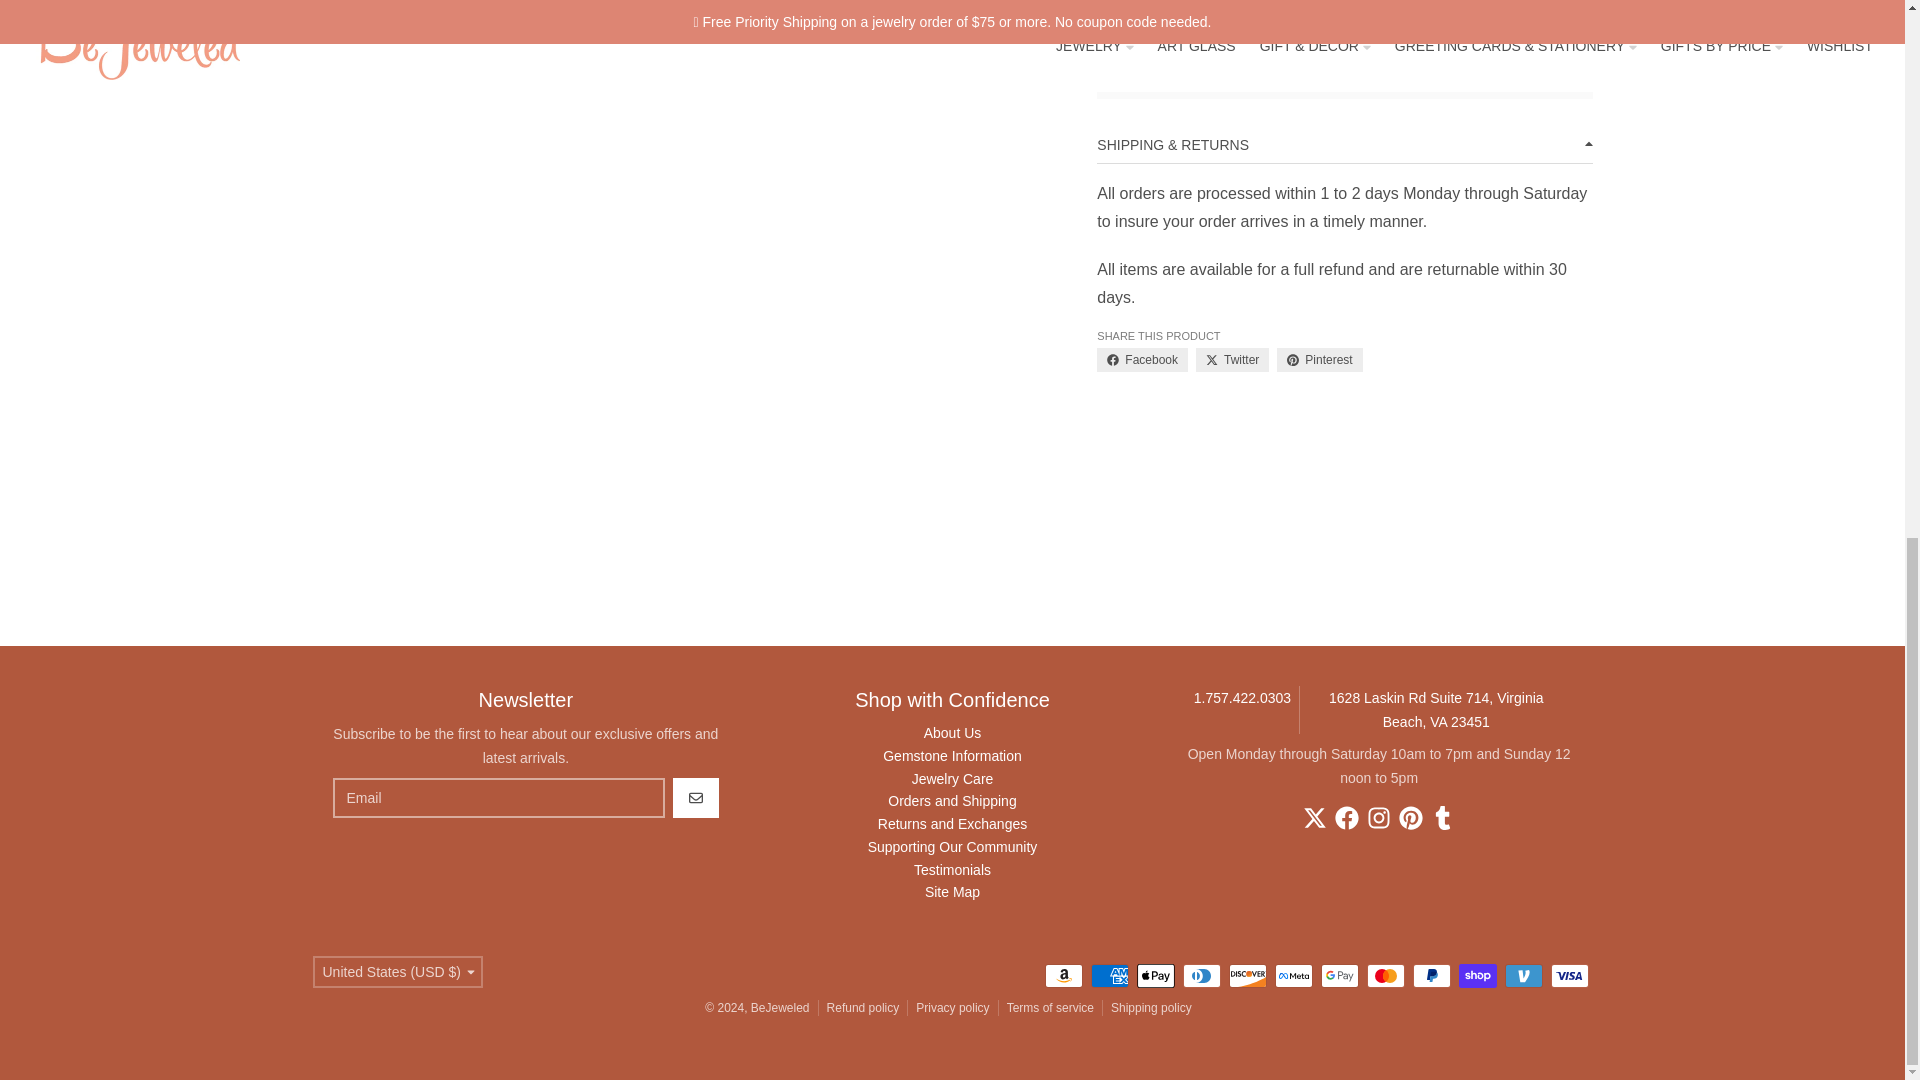 This screenshot has width=1920, height=1080. What do you see at coordinates (1442, 818) in the screenshot?
I see `Tumblr - BeJeweled` at bounding box center [1442, 818].